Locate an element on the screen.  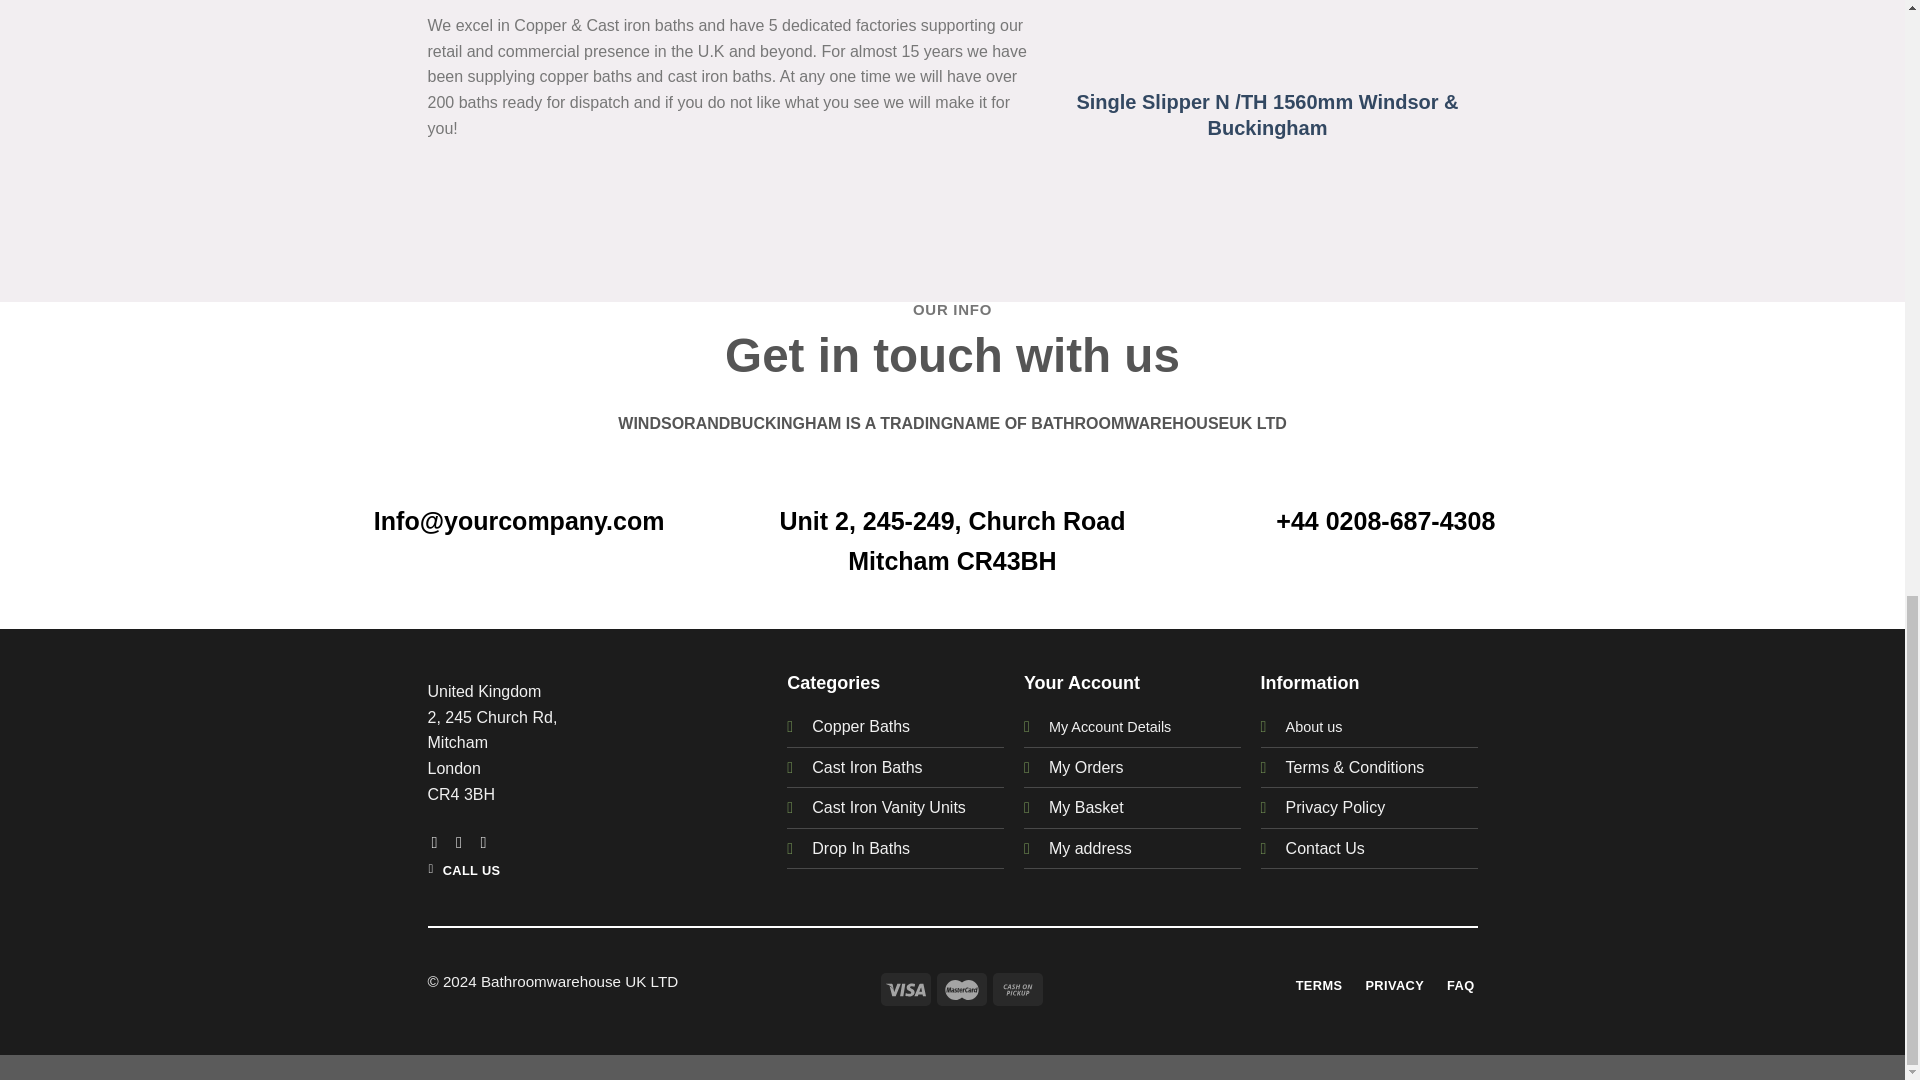
Drop In Baths is located at coordinates (861, 848).